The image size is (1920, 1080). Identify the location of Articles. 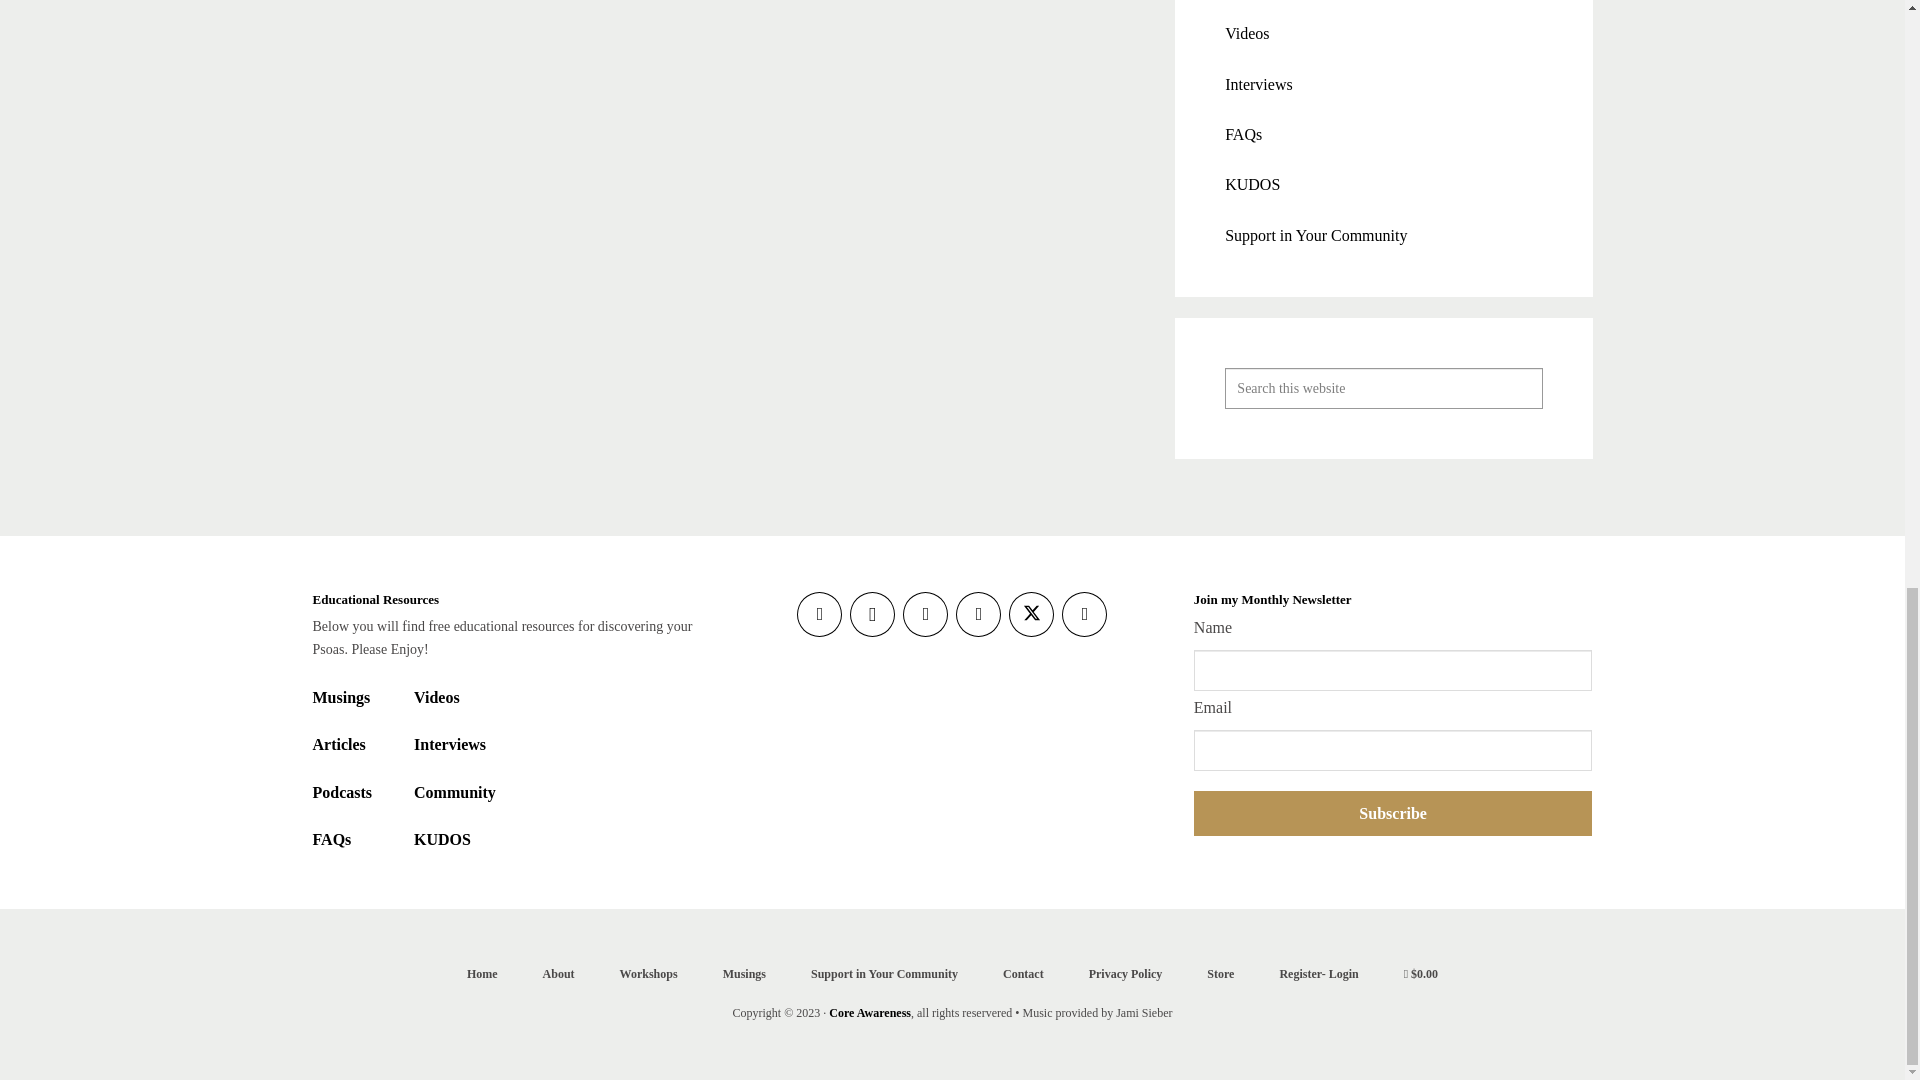
(338, 744).